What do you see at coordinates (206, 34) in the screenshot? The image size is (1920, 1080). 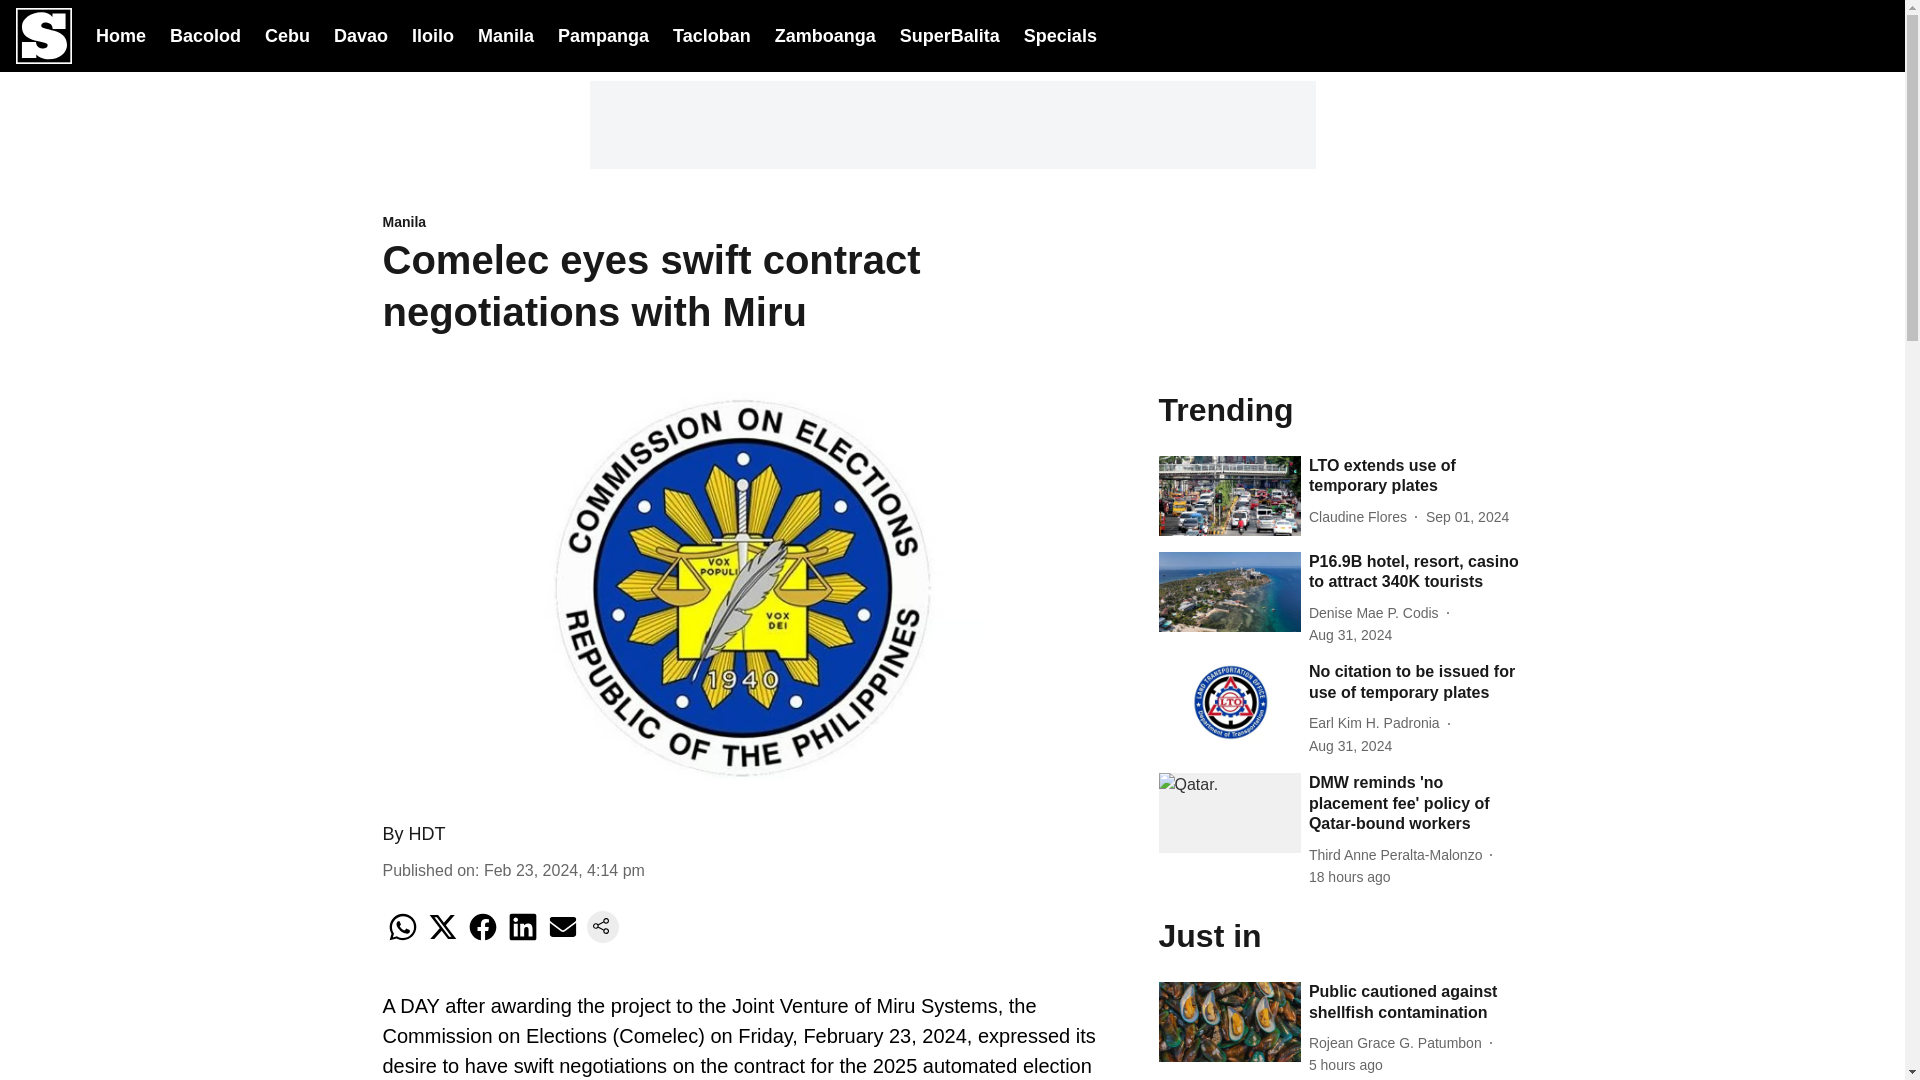 I see `Bacolod` at bounding box center [206, 34].